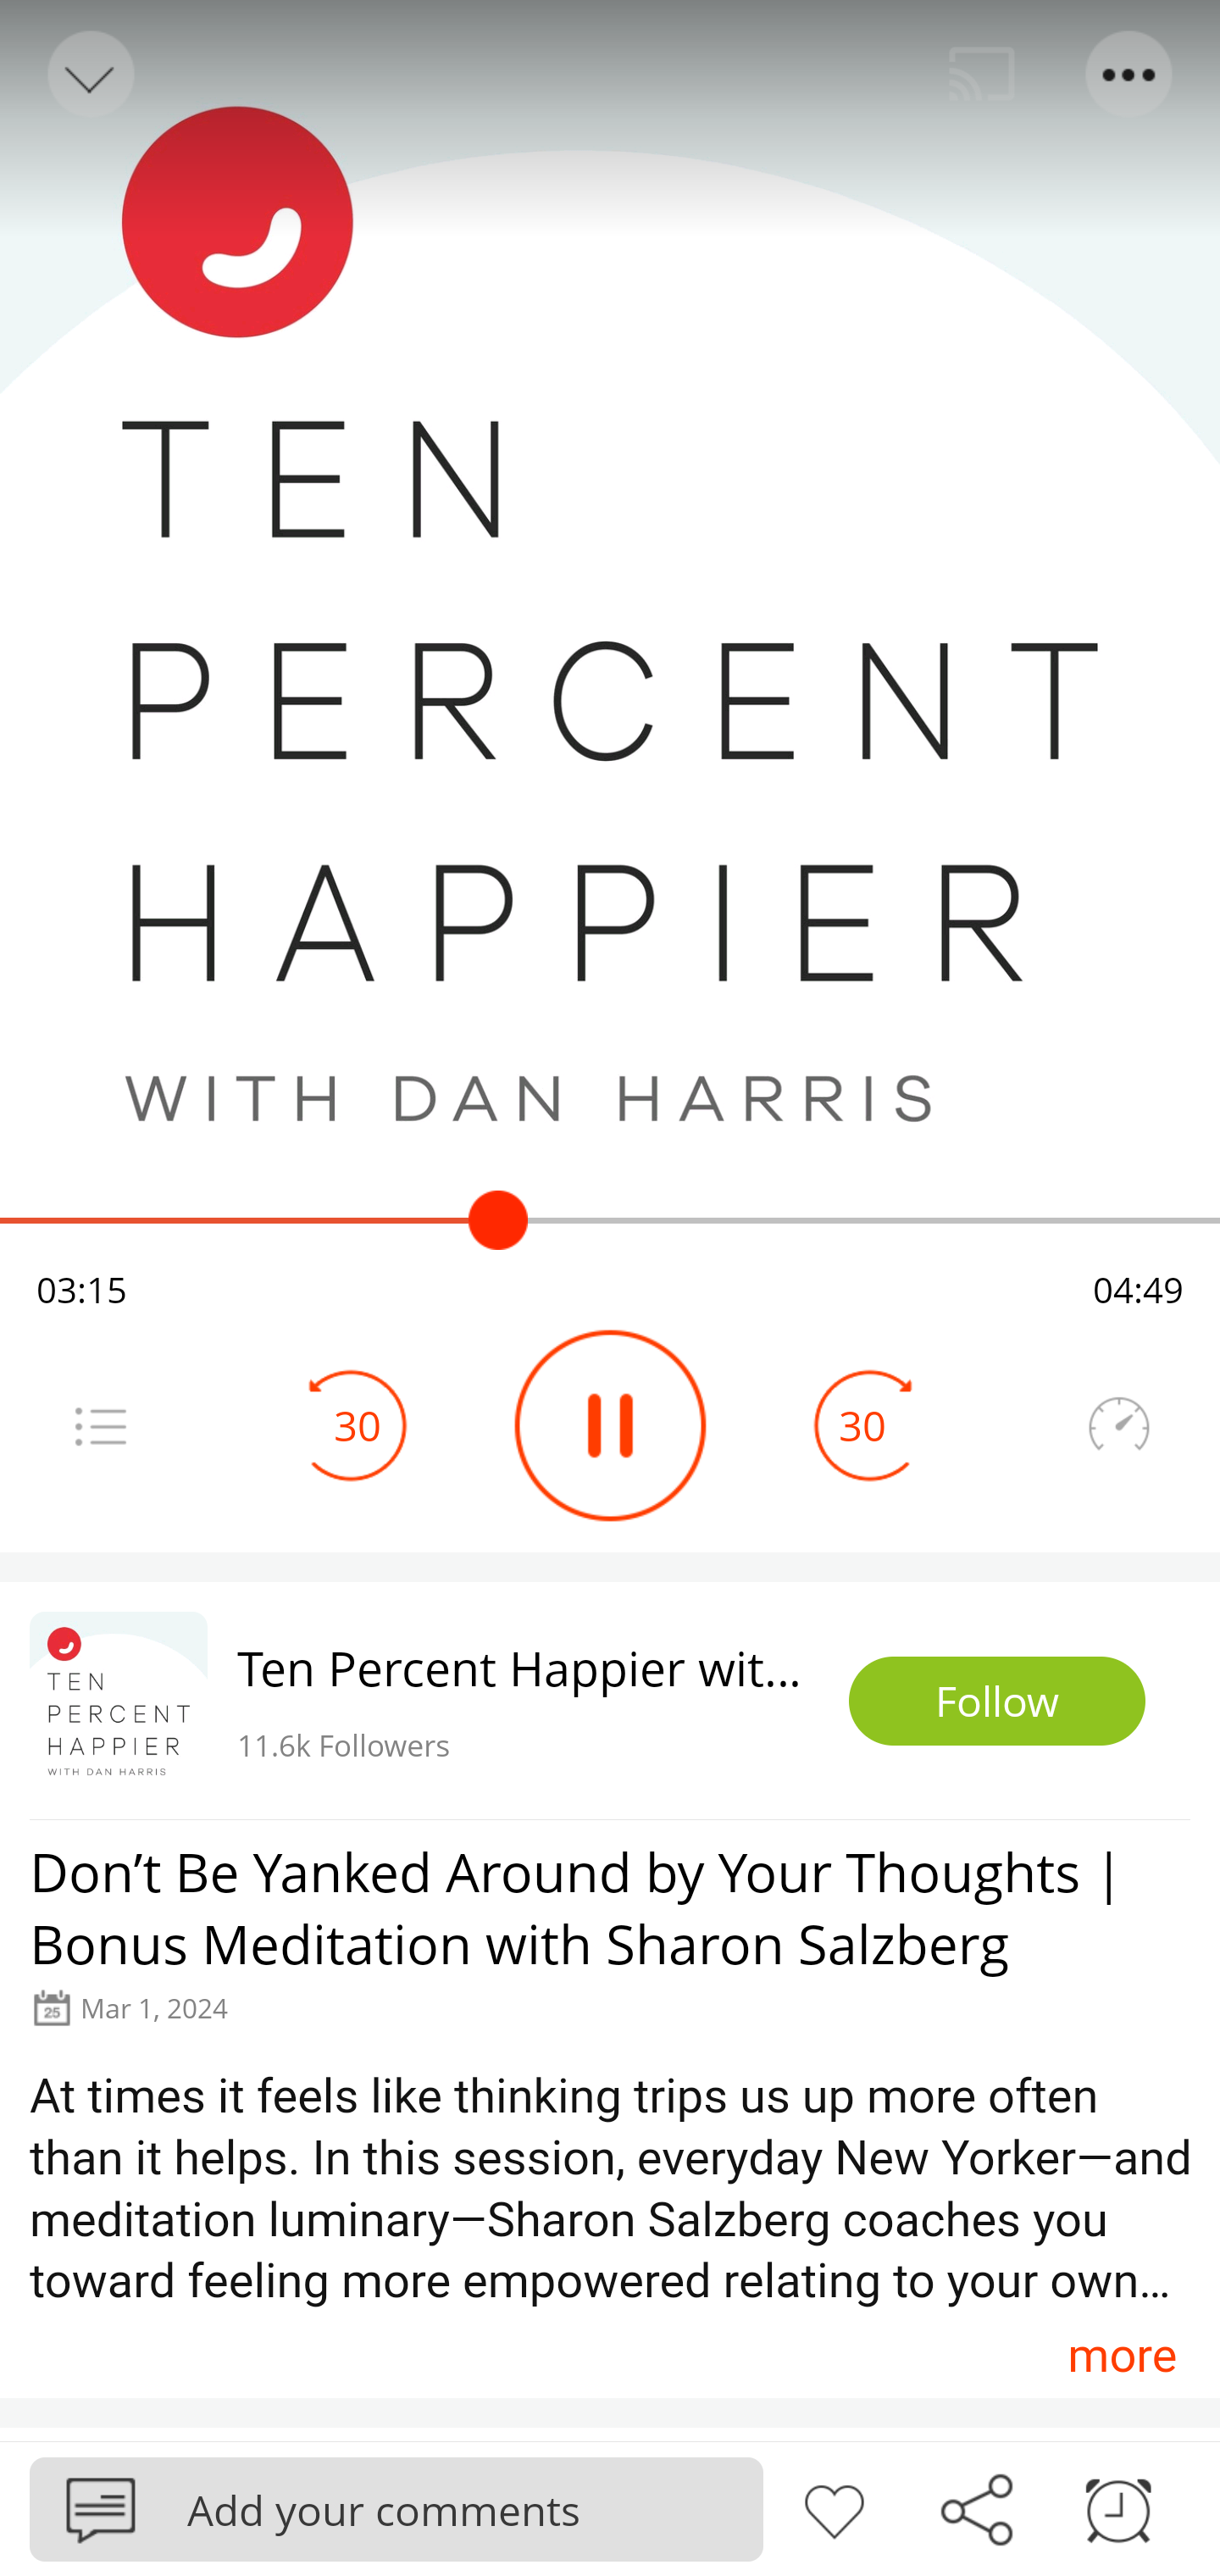 The image size is (1220, 2576). I want to click on Cast. Disconnected, so click(982, 75).